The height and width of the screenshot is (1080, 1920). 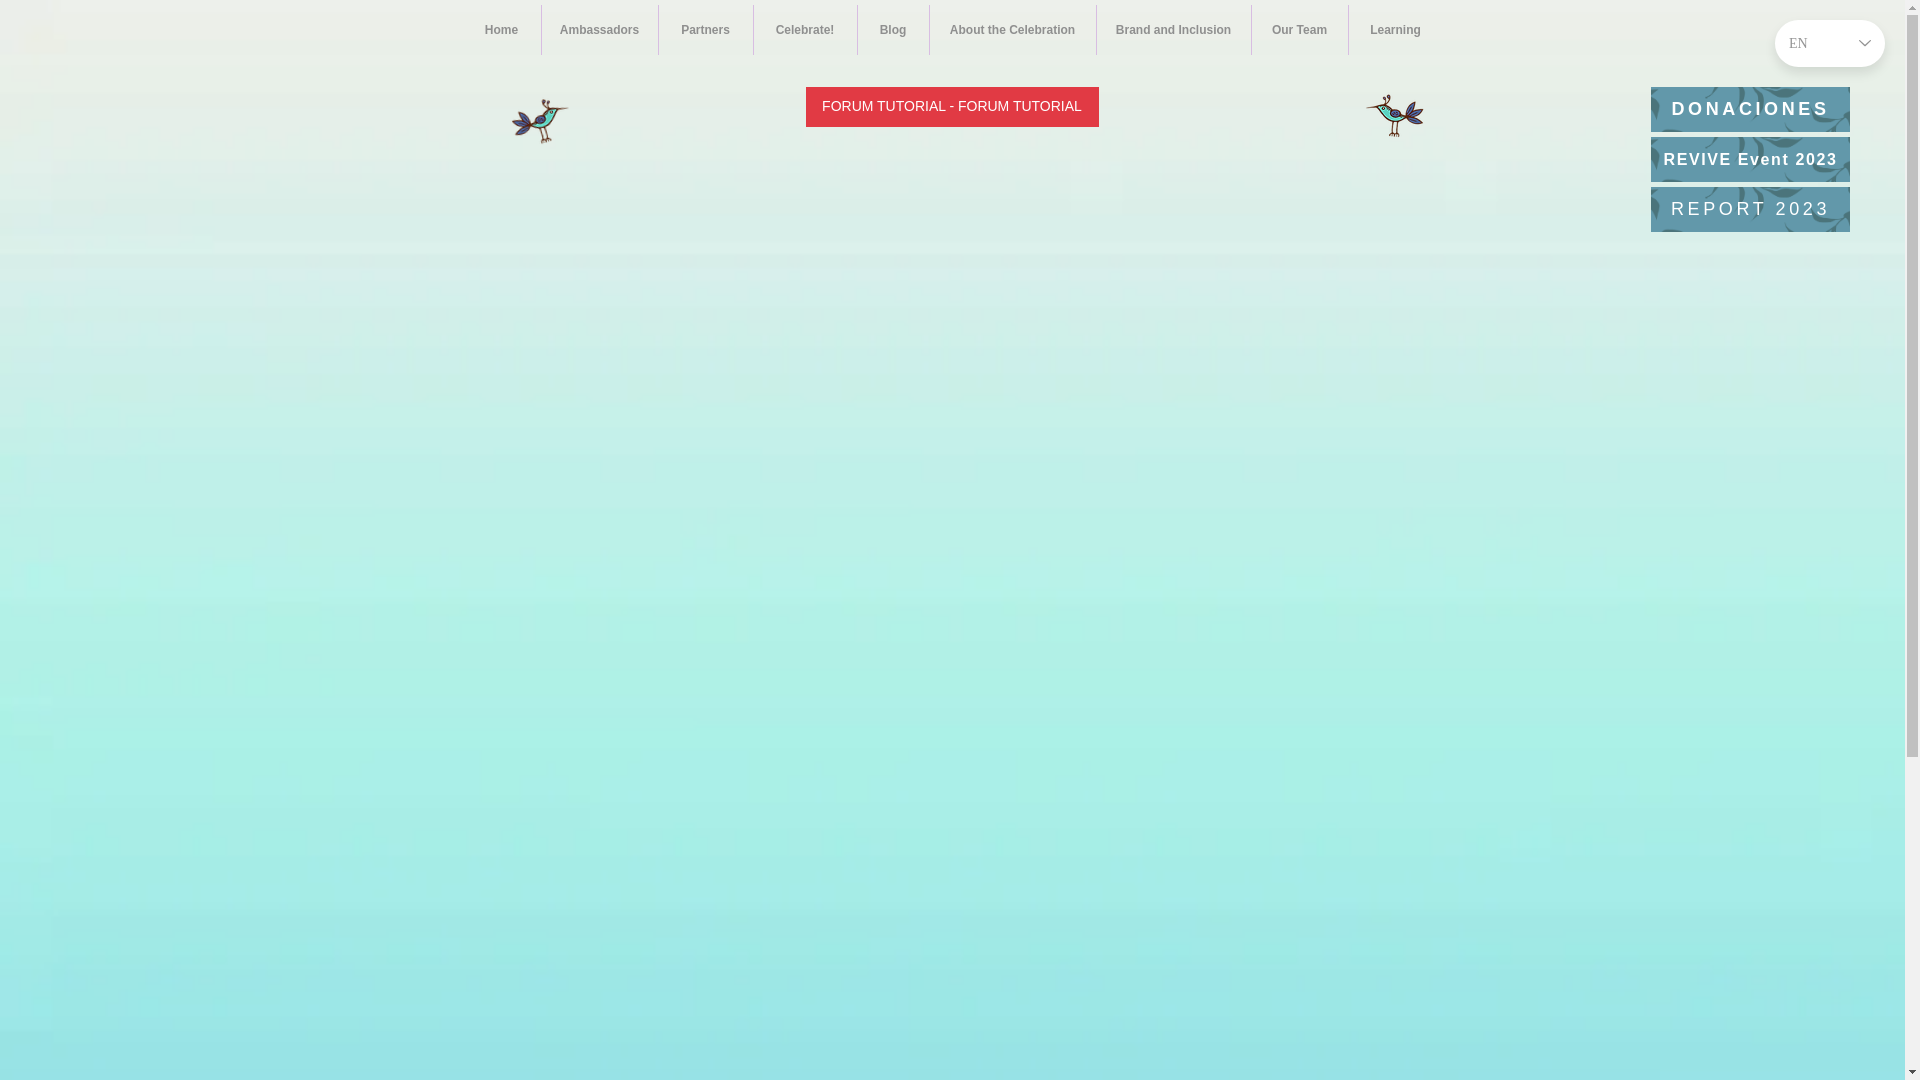 What do you see at coordinates (500, 30) in the screenshot?
I see `Home` at bounding box center [500, 30].